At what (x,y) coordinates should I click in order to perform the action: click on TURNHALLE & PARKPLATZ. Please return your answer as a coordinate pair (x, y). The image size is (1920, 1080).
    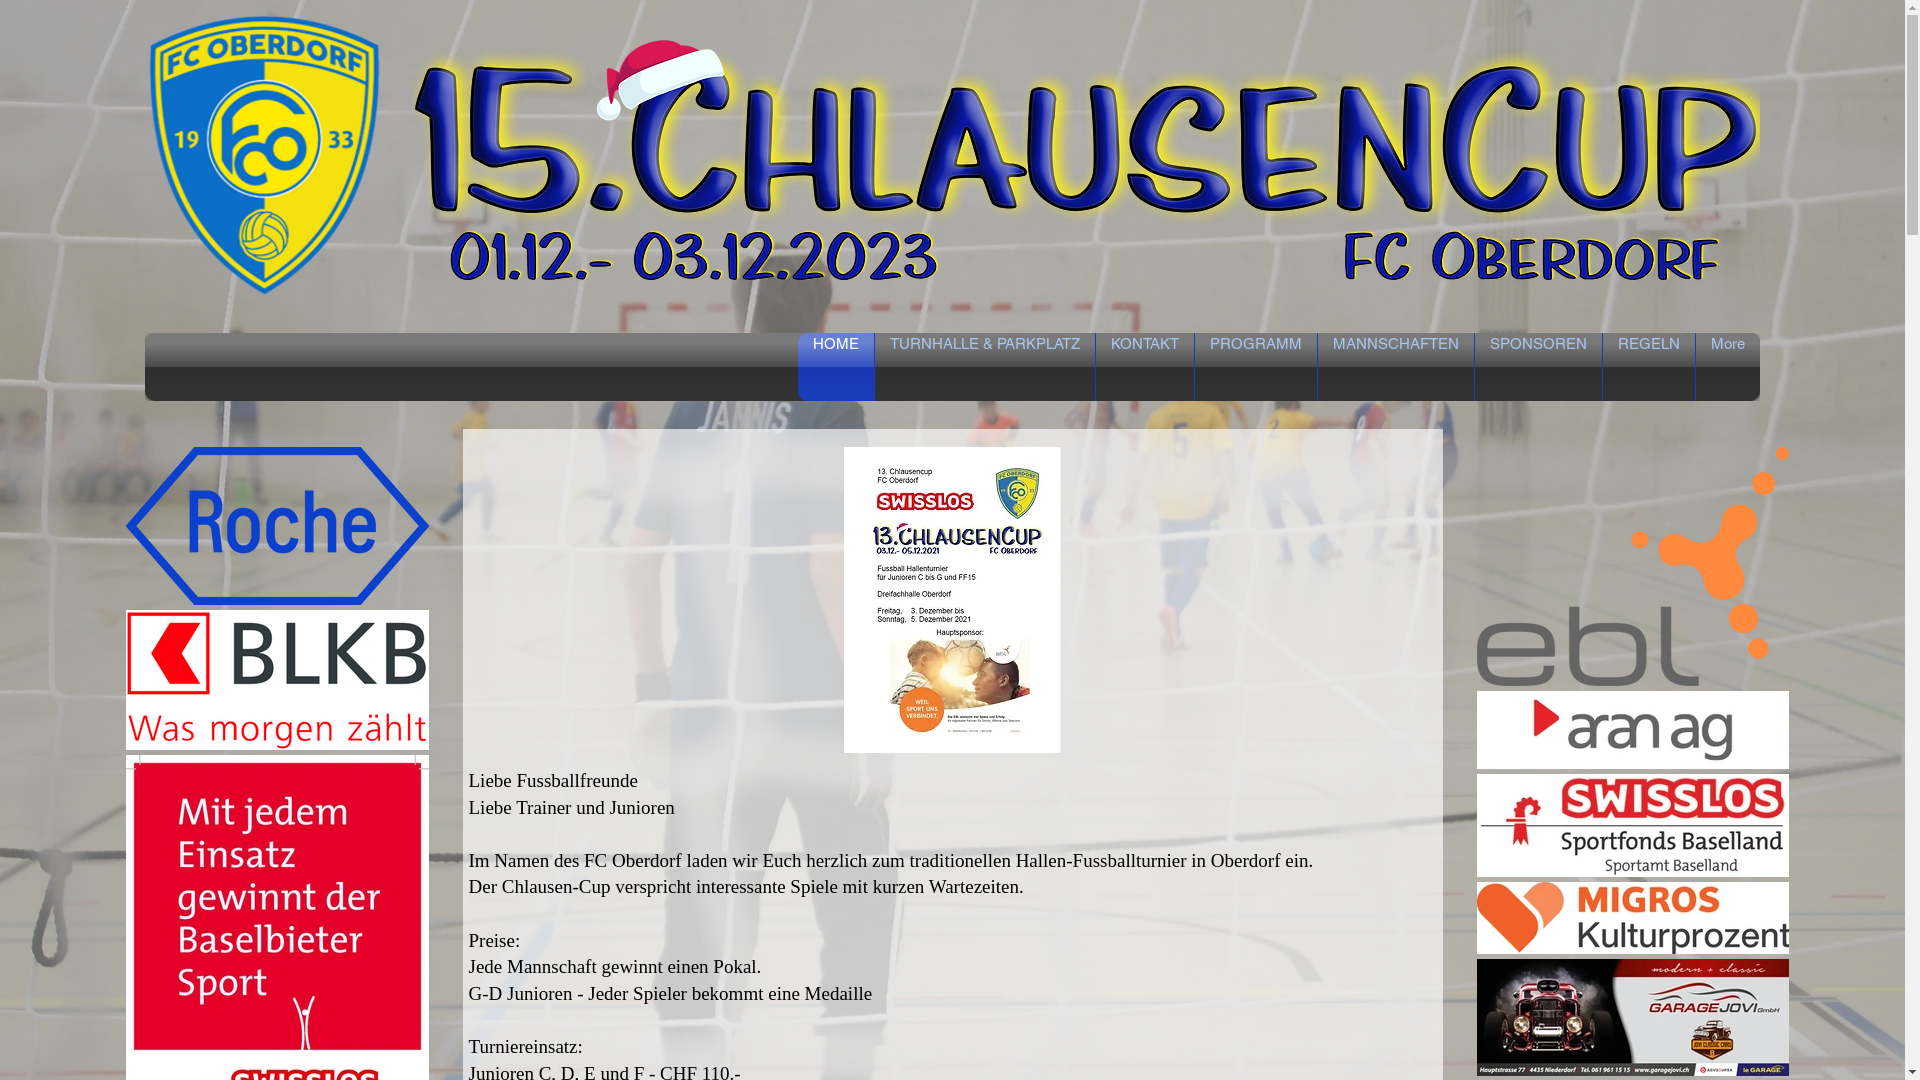
    Looking at the image, I should click on (984, 367).